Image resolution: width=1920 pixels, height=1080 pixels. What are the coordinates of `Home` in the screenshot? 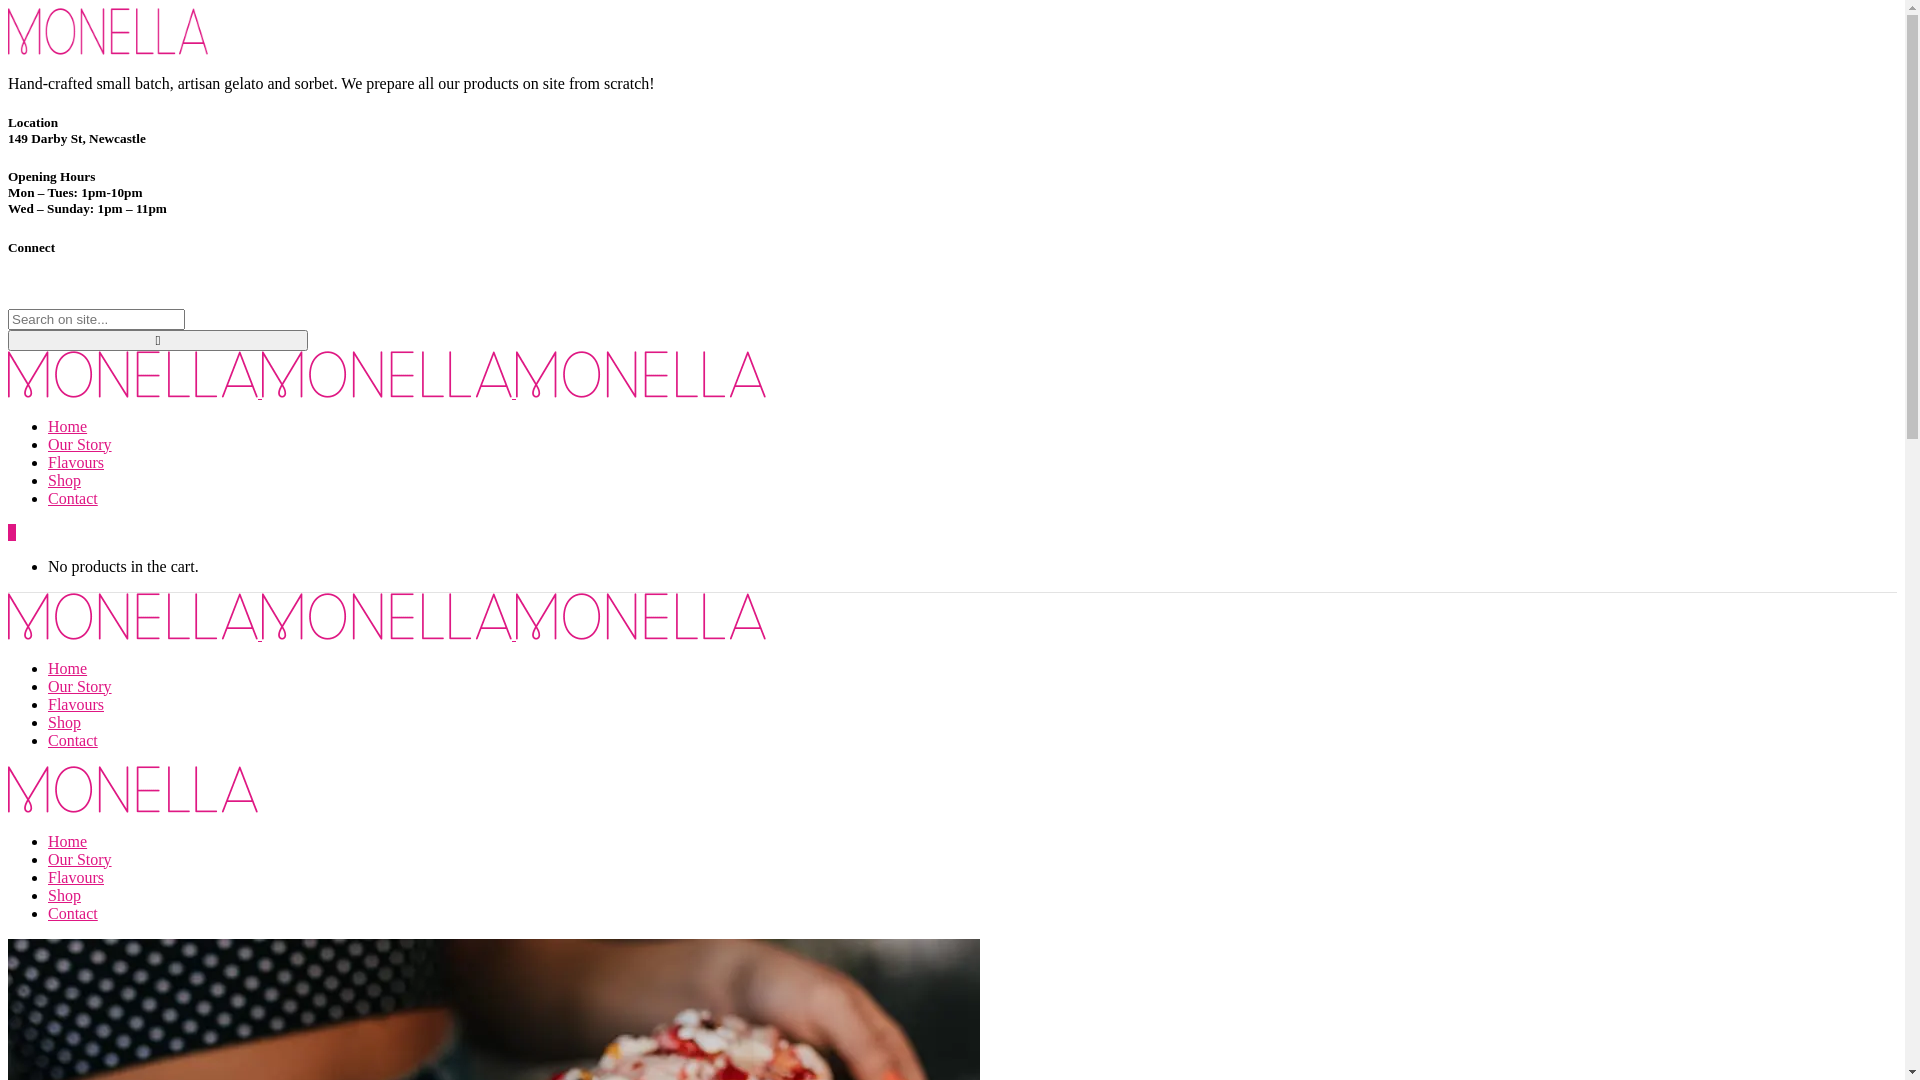 It's located at (68, 668).